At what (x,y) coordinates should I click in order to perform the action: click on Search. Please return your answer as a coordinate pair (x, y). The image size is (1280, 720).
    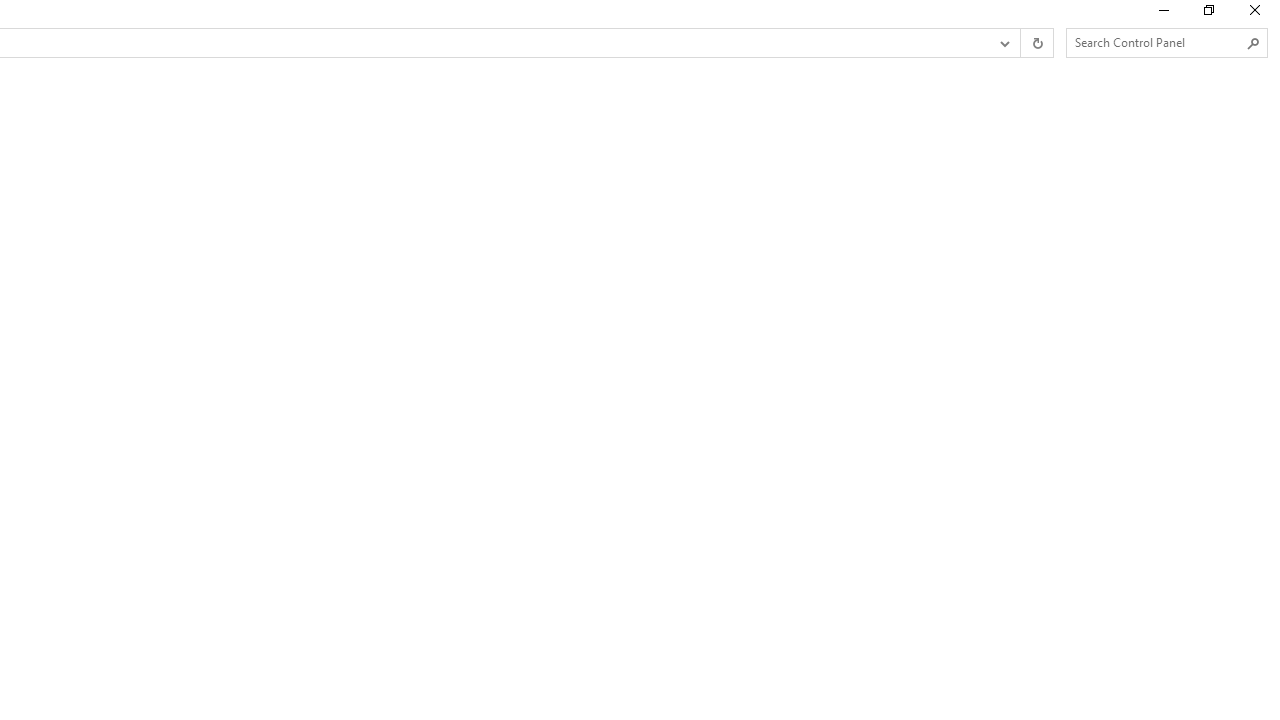
    Looking at the image, I should click on (1254, 43).